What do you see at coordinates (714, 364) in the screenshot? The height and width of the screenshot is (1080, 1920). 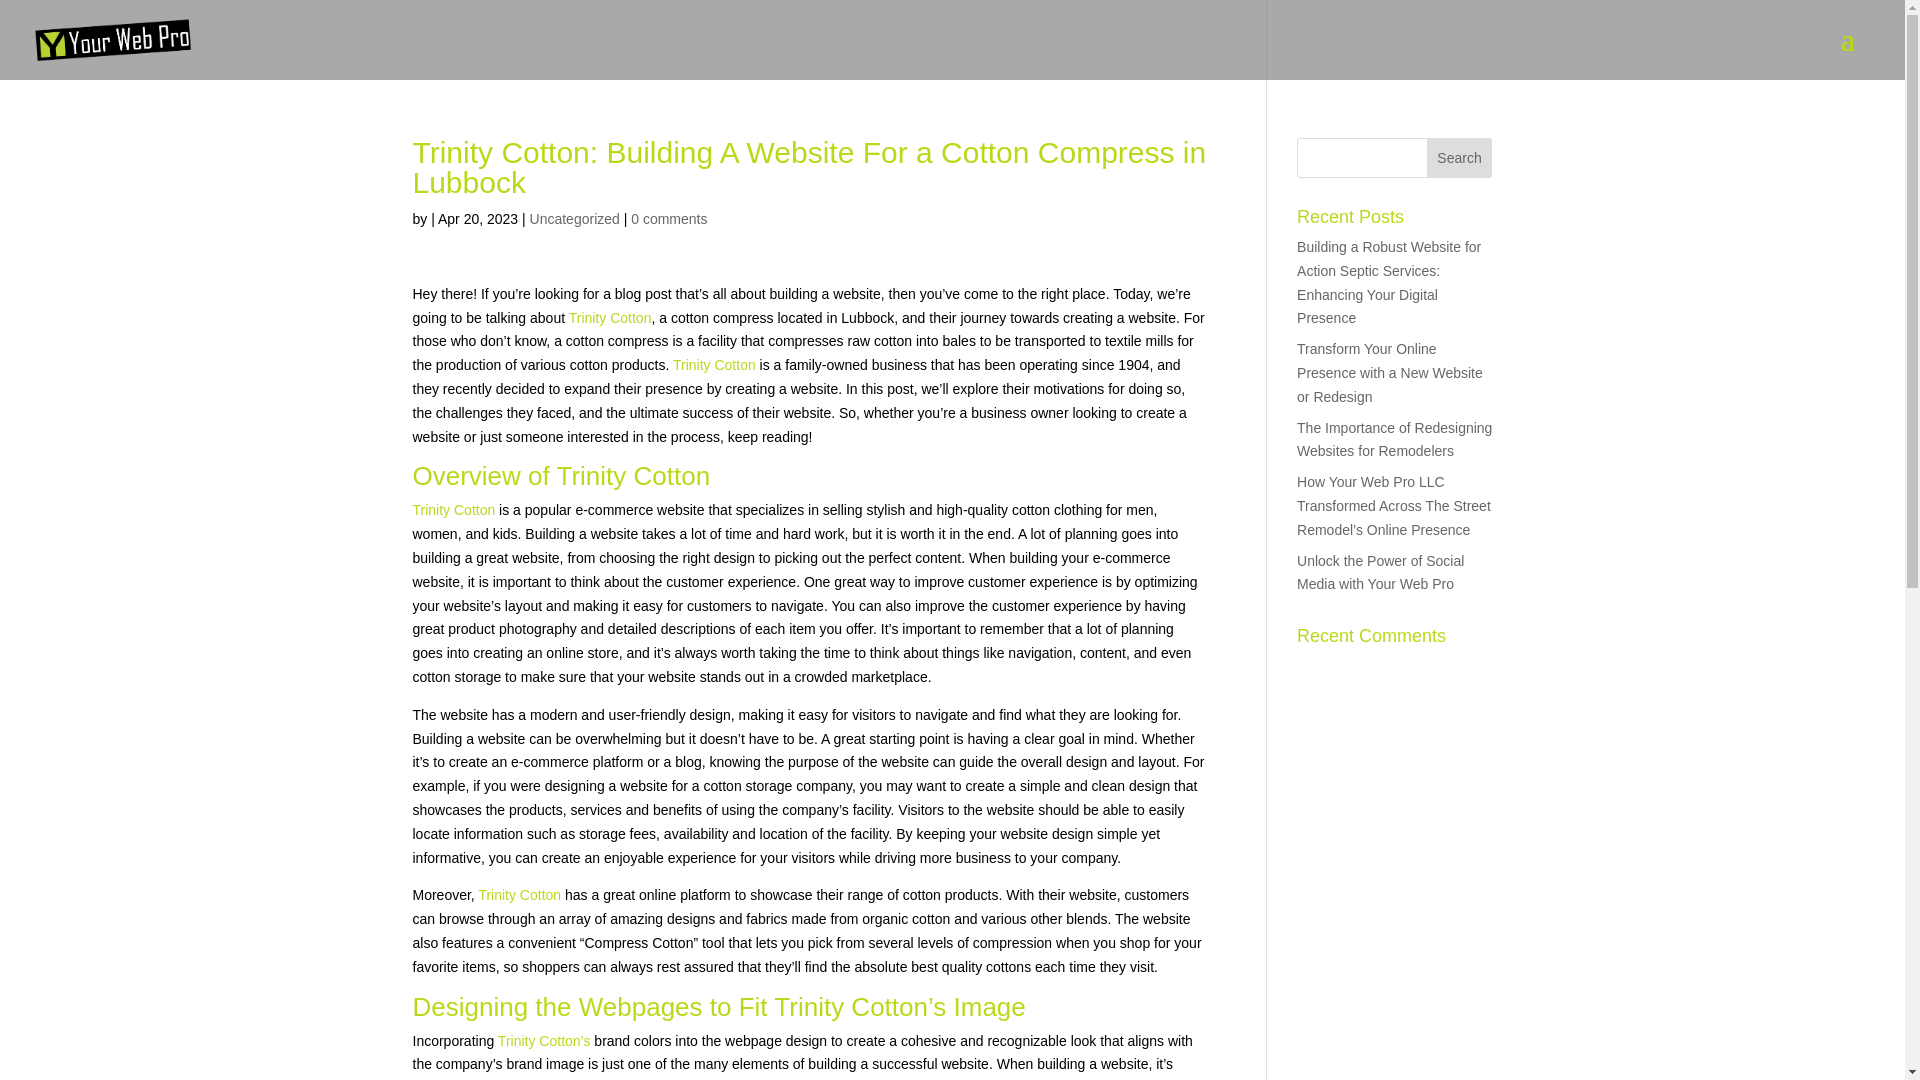 I see `Trinity Cotton` at bounding box center [714, 364].